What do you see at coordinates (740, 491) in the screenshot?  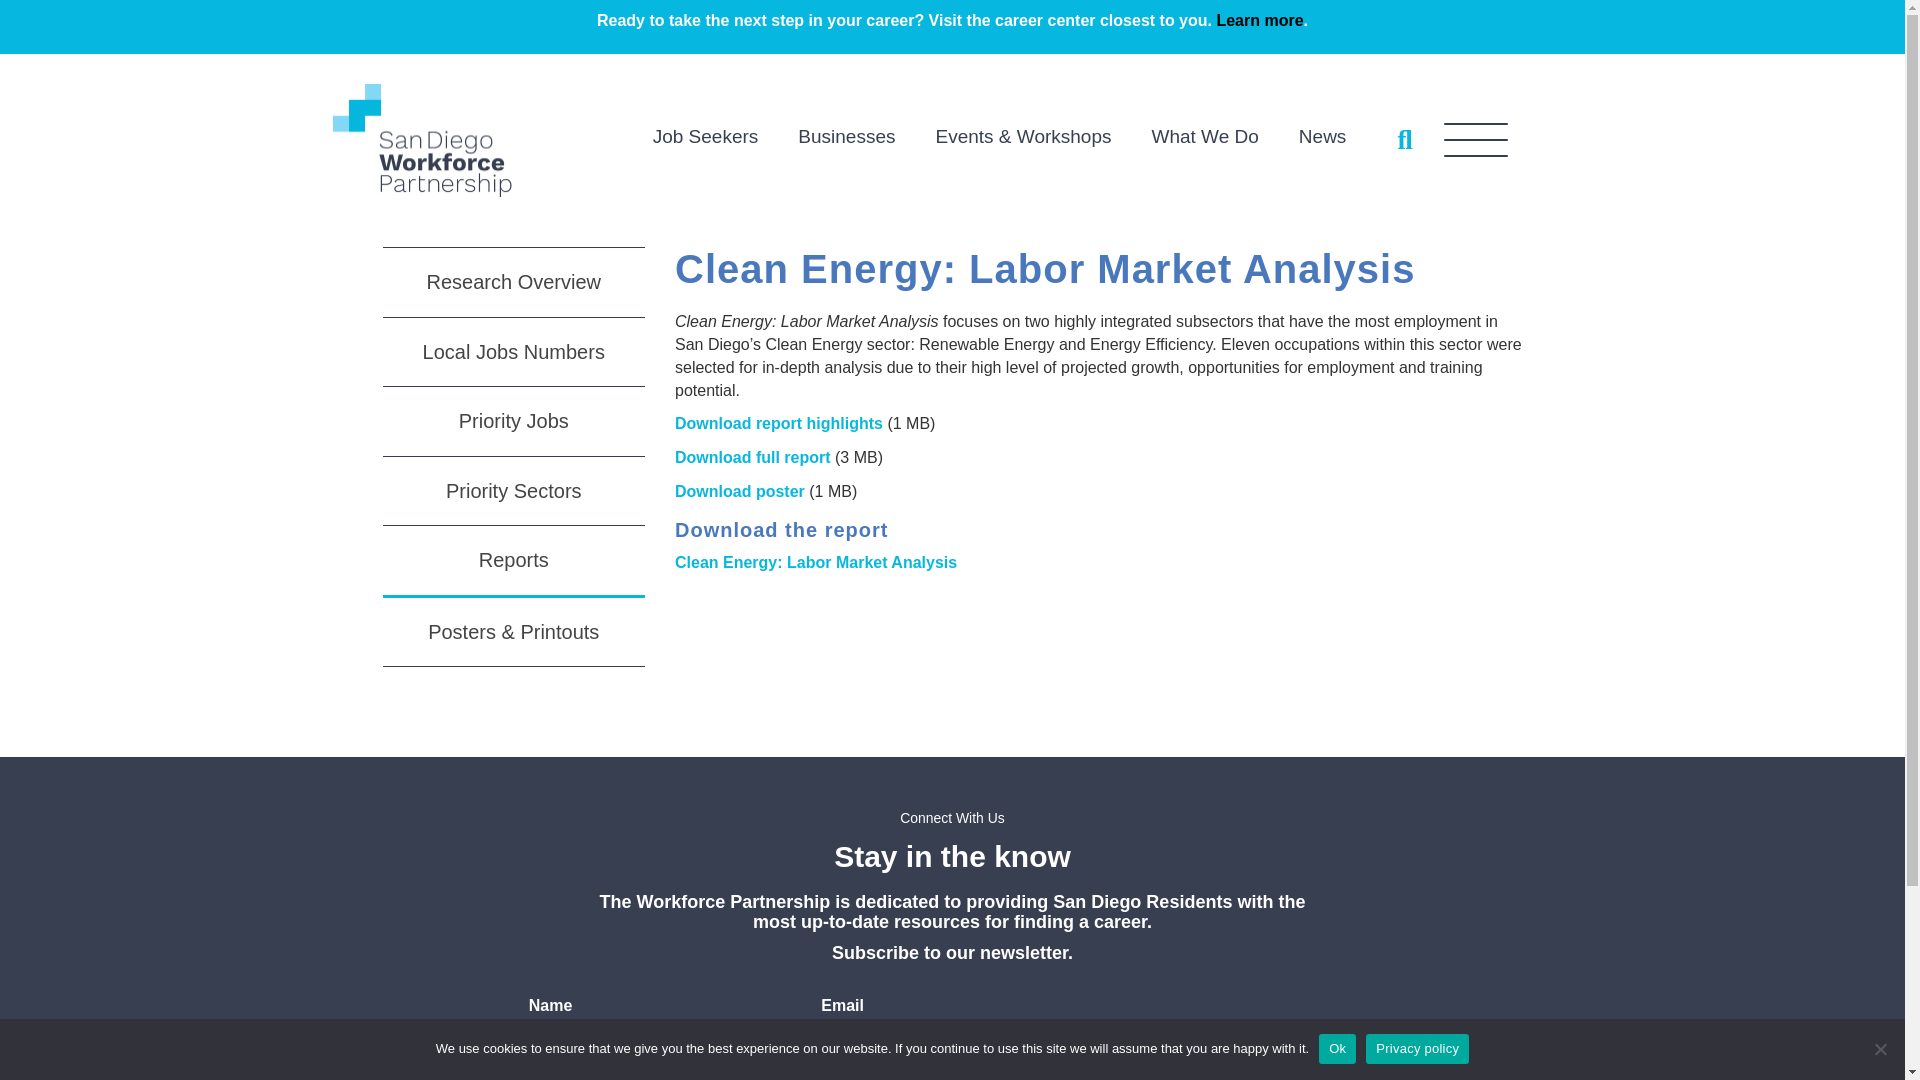 I see `Download poster` at bounding box center [740, 491].